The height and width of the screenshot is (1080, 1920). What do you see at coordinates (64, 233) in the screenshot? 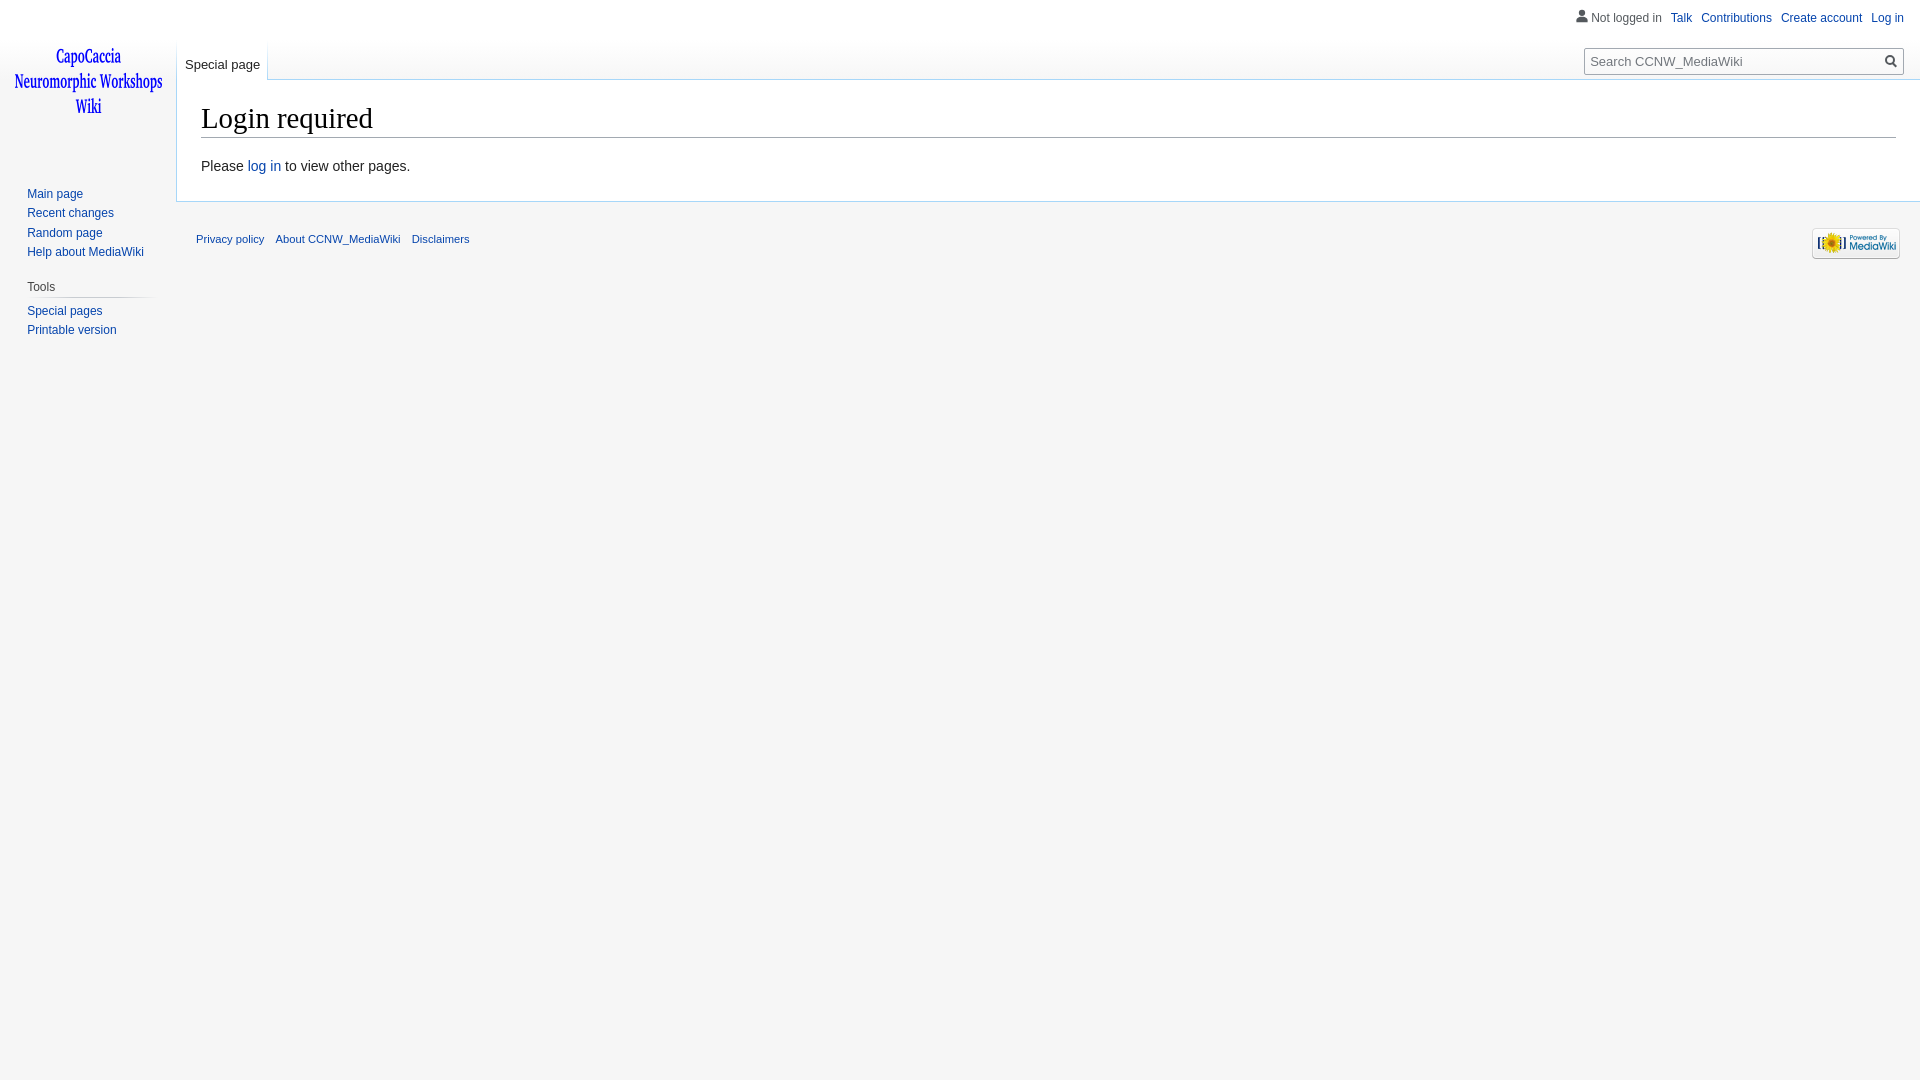
I see `Random page` at bounding box center [64, 233].